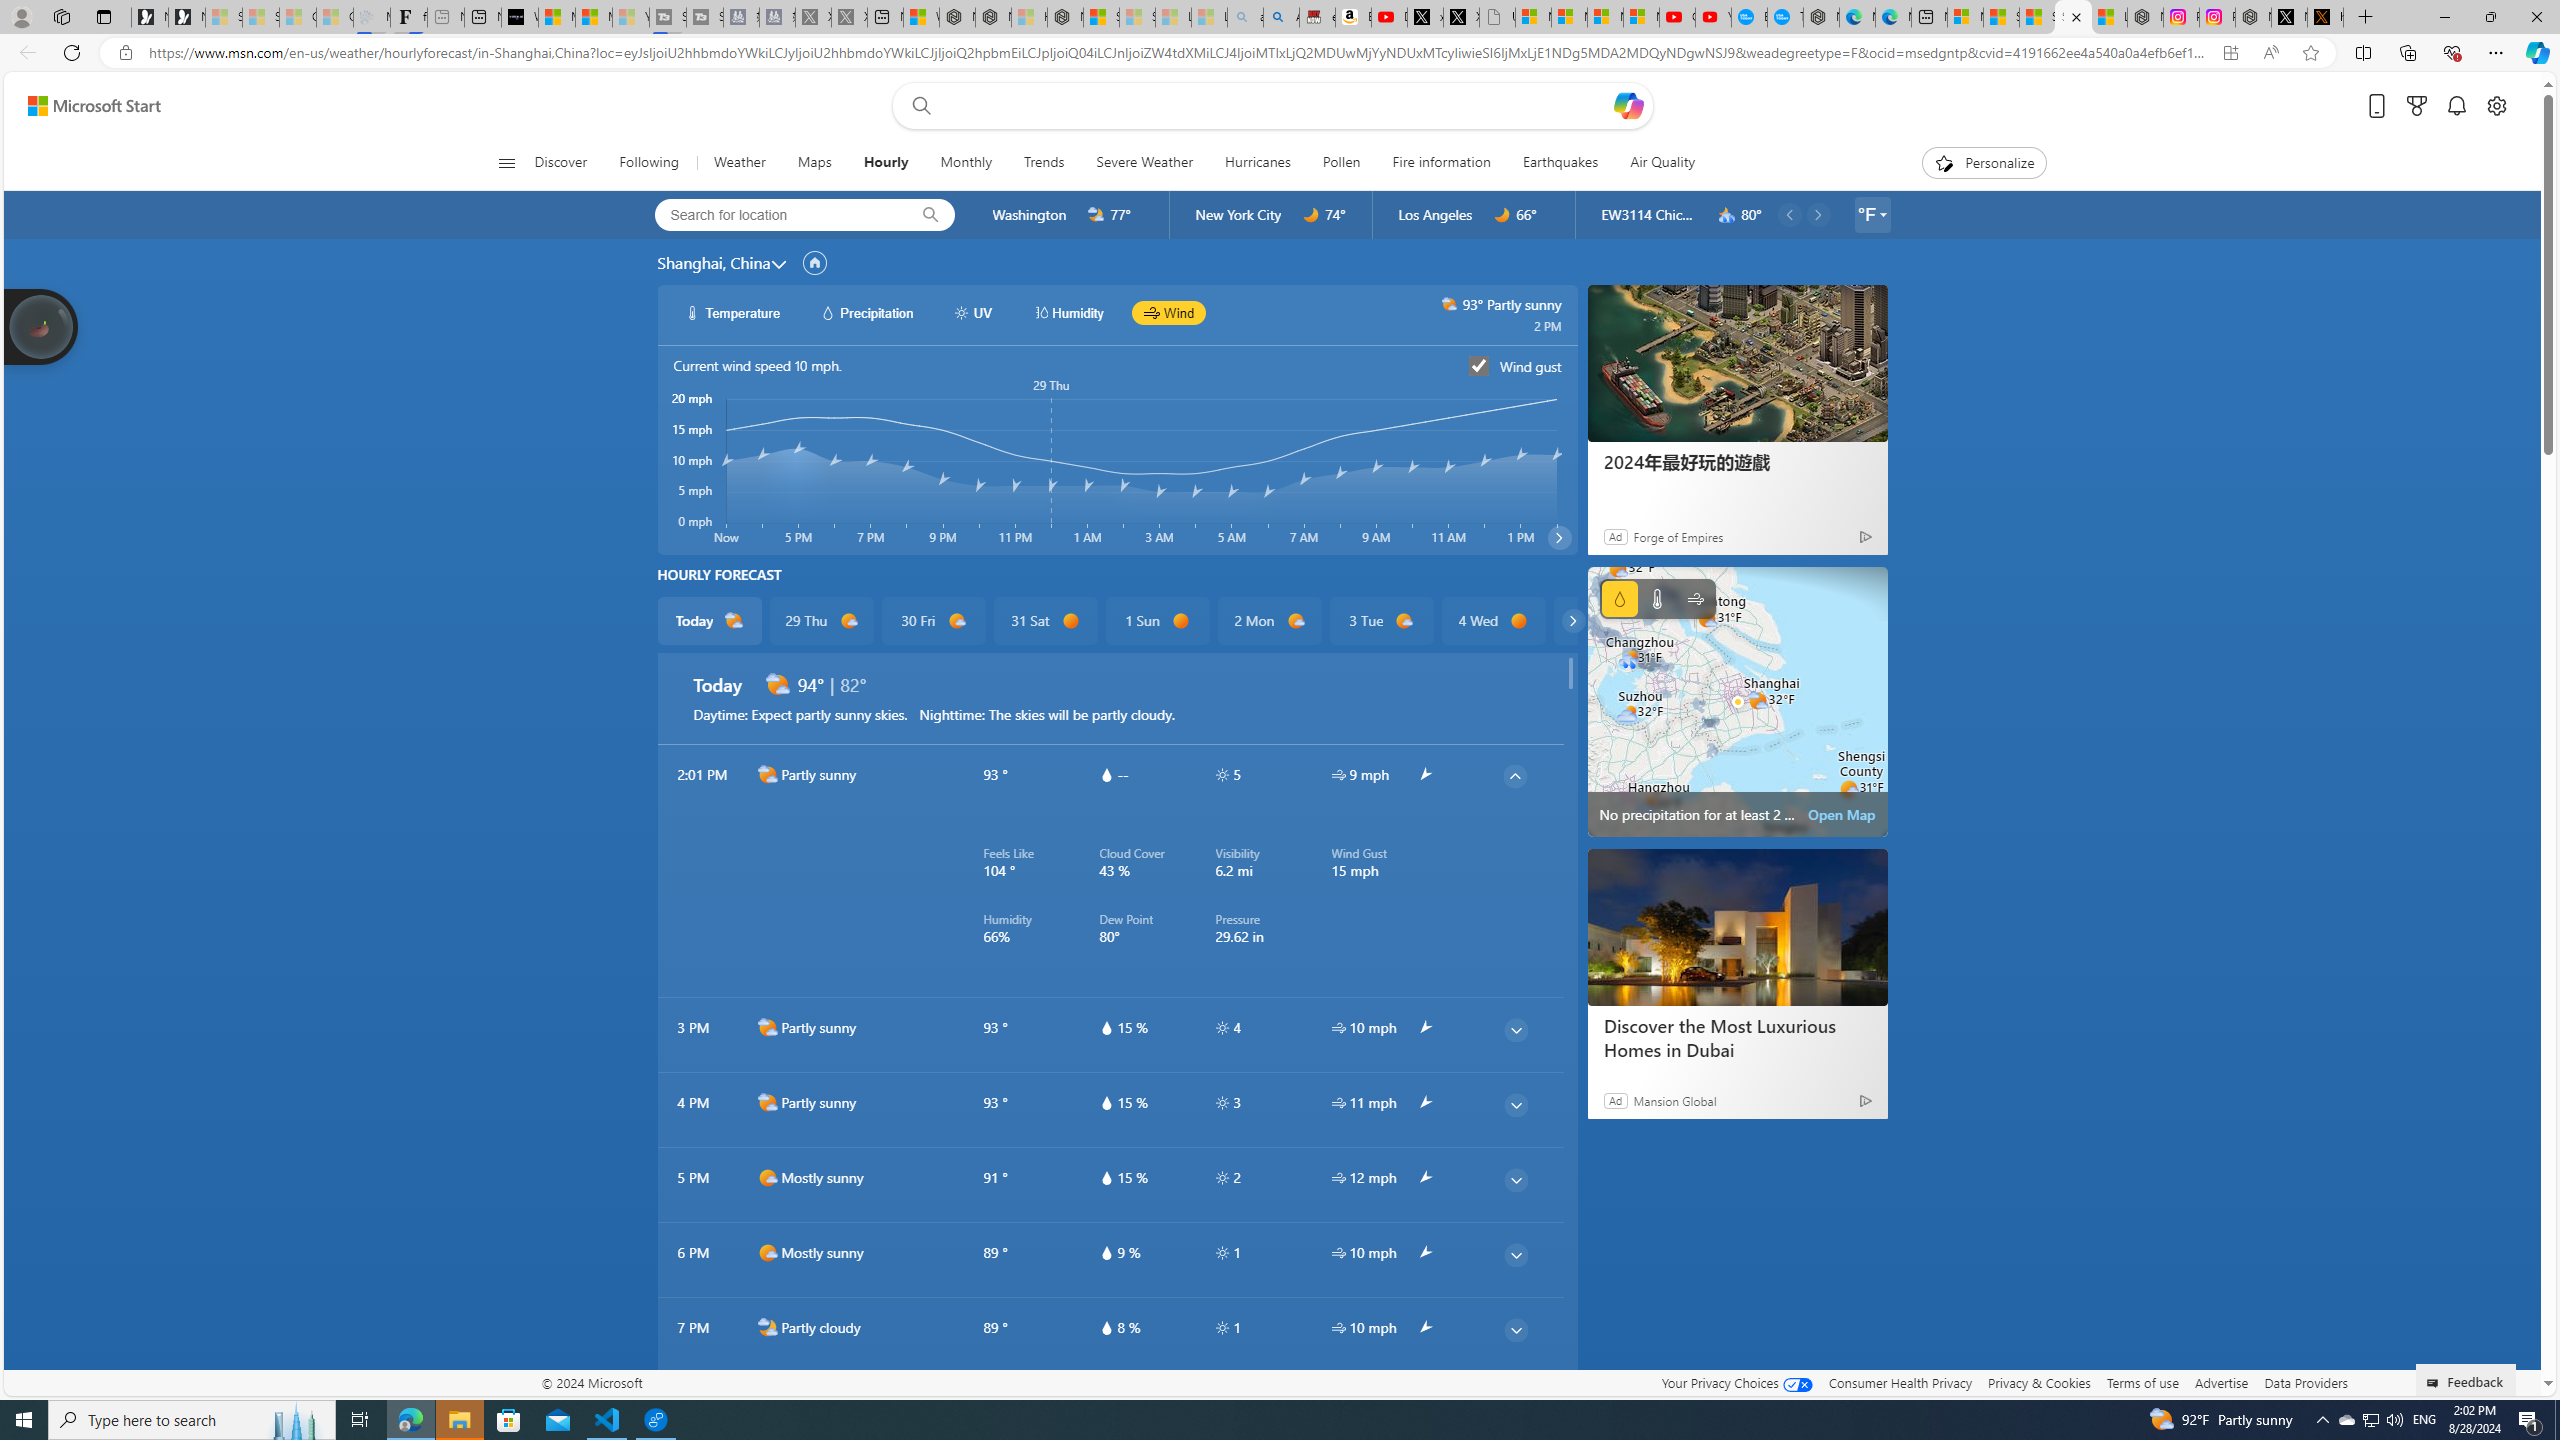  Describe the element at coordinates (768, 1402) in the screenshot. I see `n2000` at that location.